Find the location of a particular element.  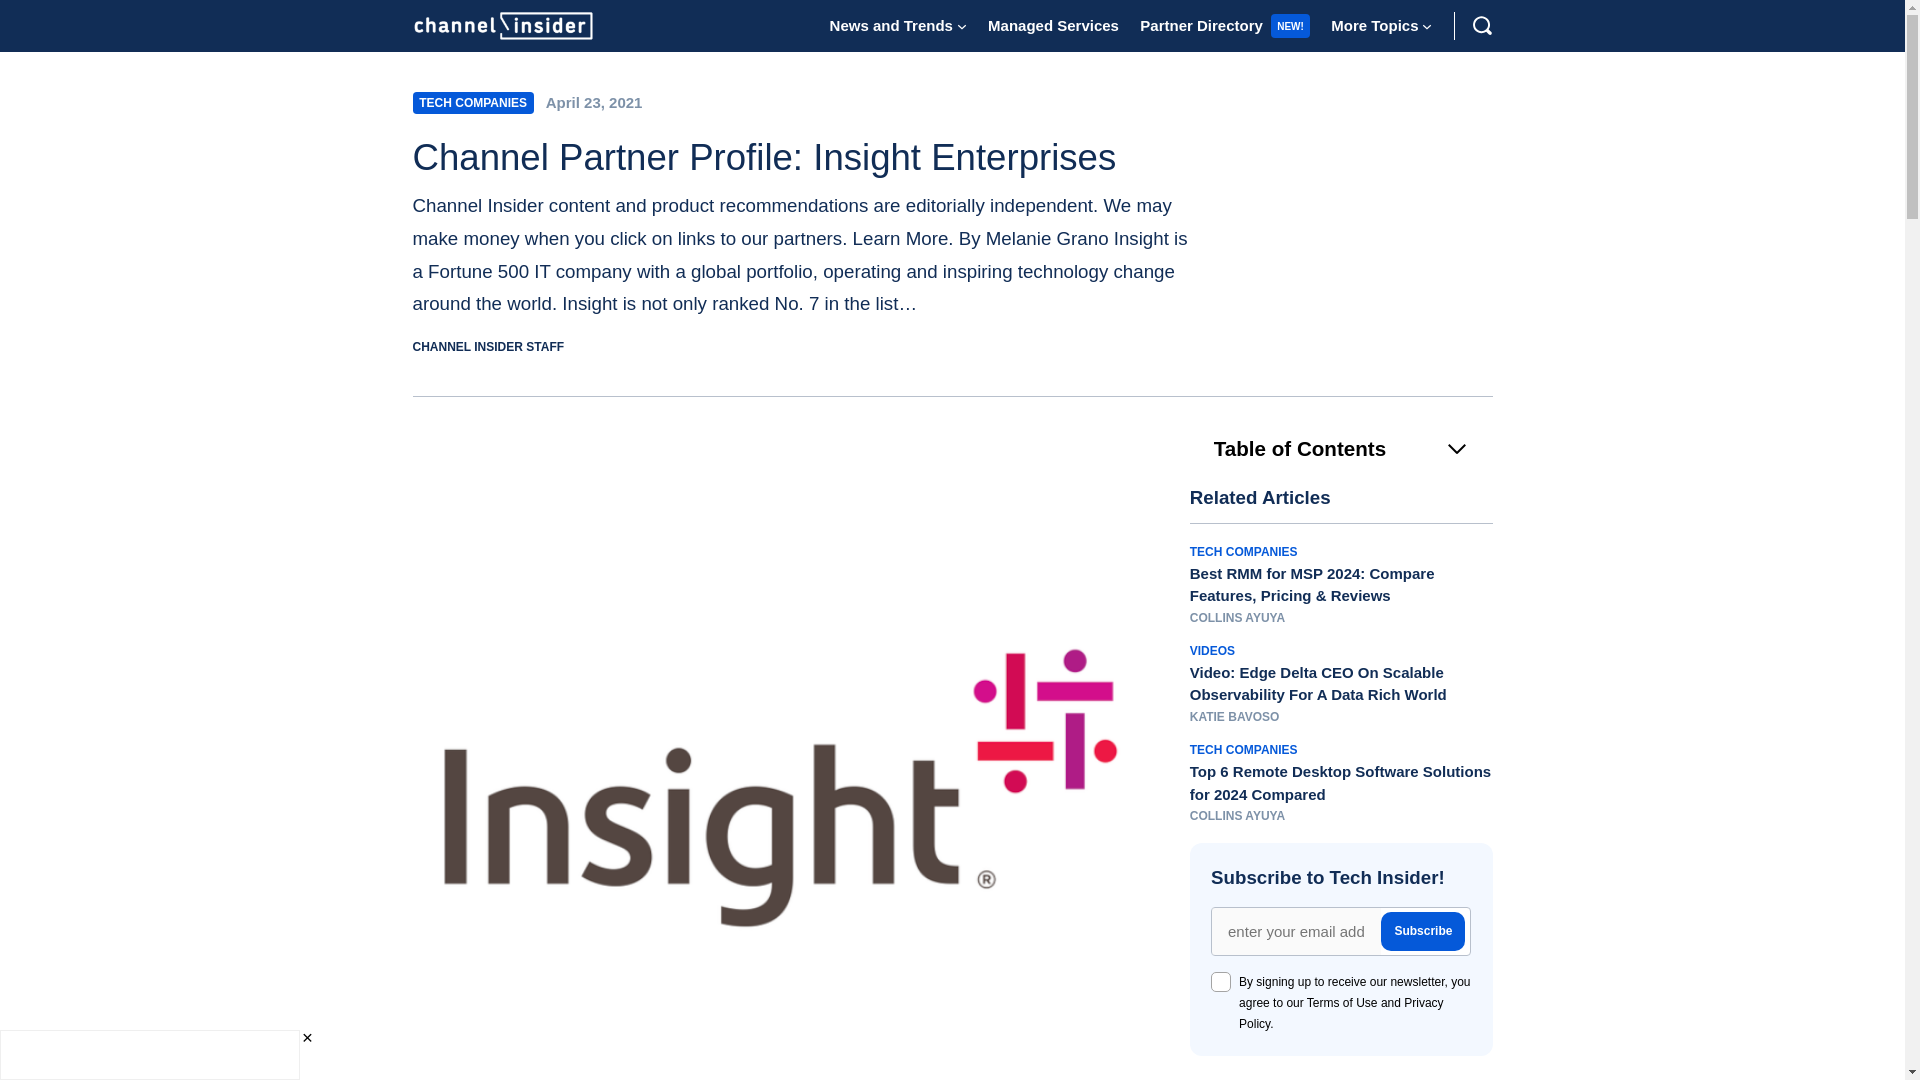

Managed Services is located at coordinates (1054, 25).